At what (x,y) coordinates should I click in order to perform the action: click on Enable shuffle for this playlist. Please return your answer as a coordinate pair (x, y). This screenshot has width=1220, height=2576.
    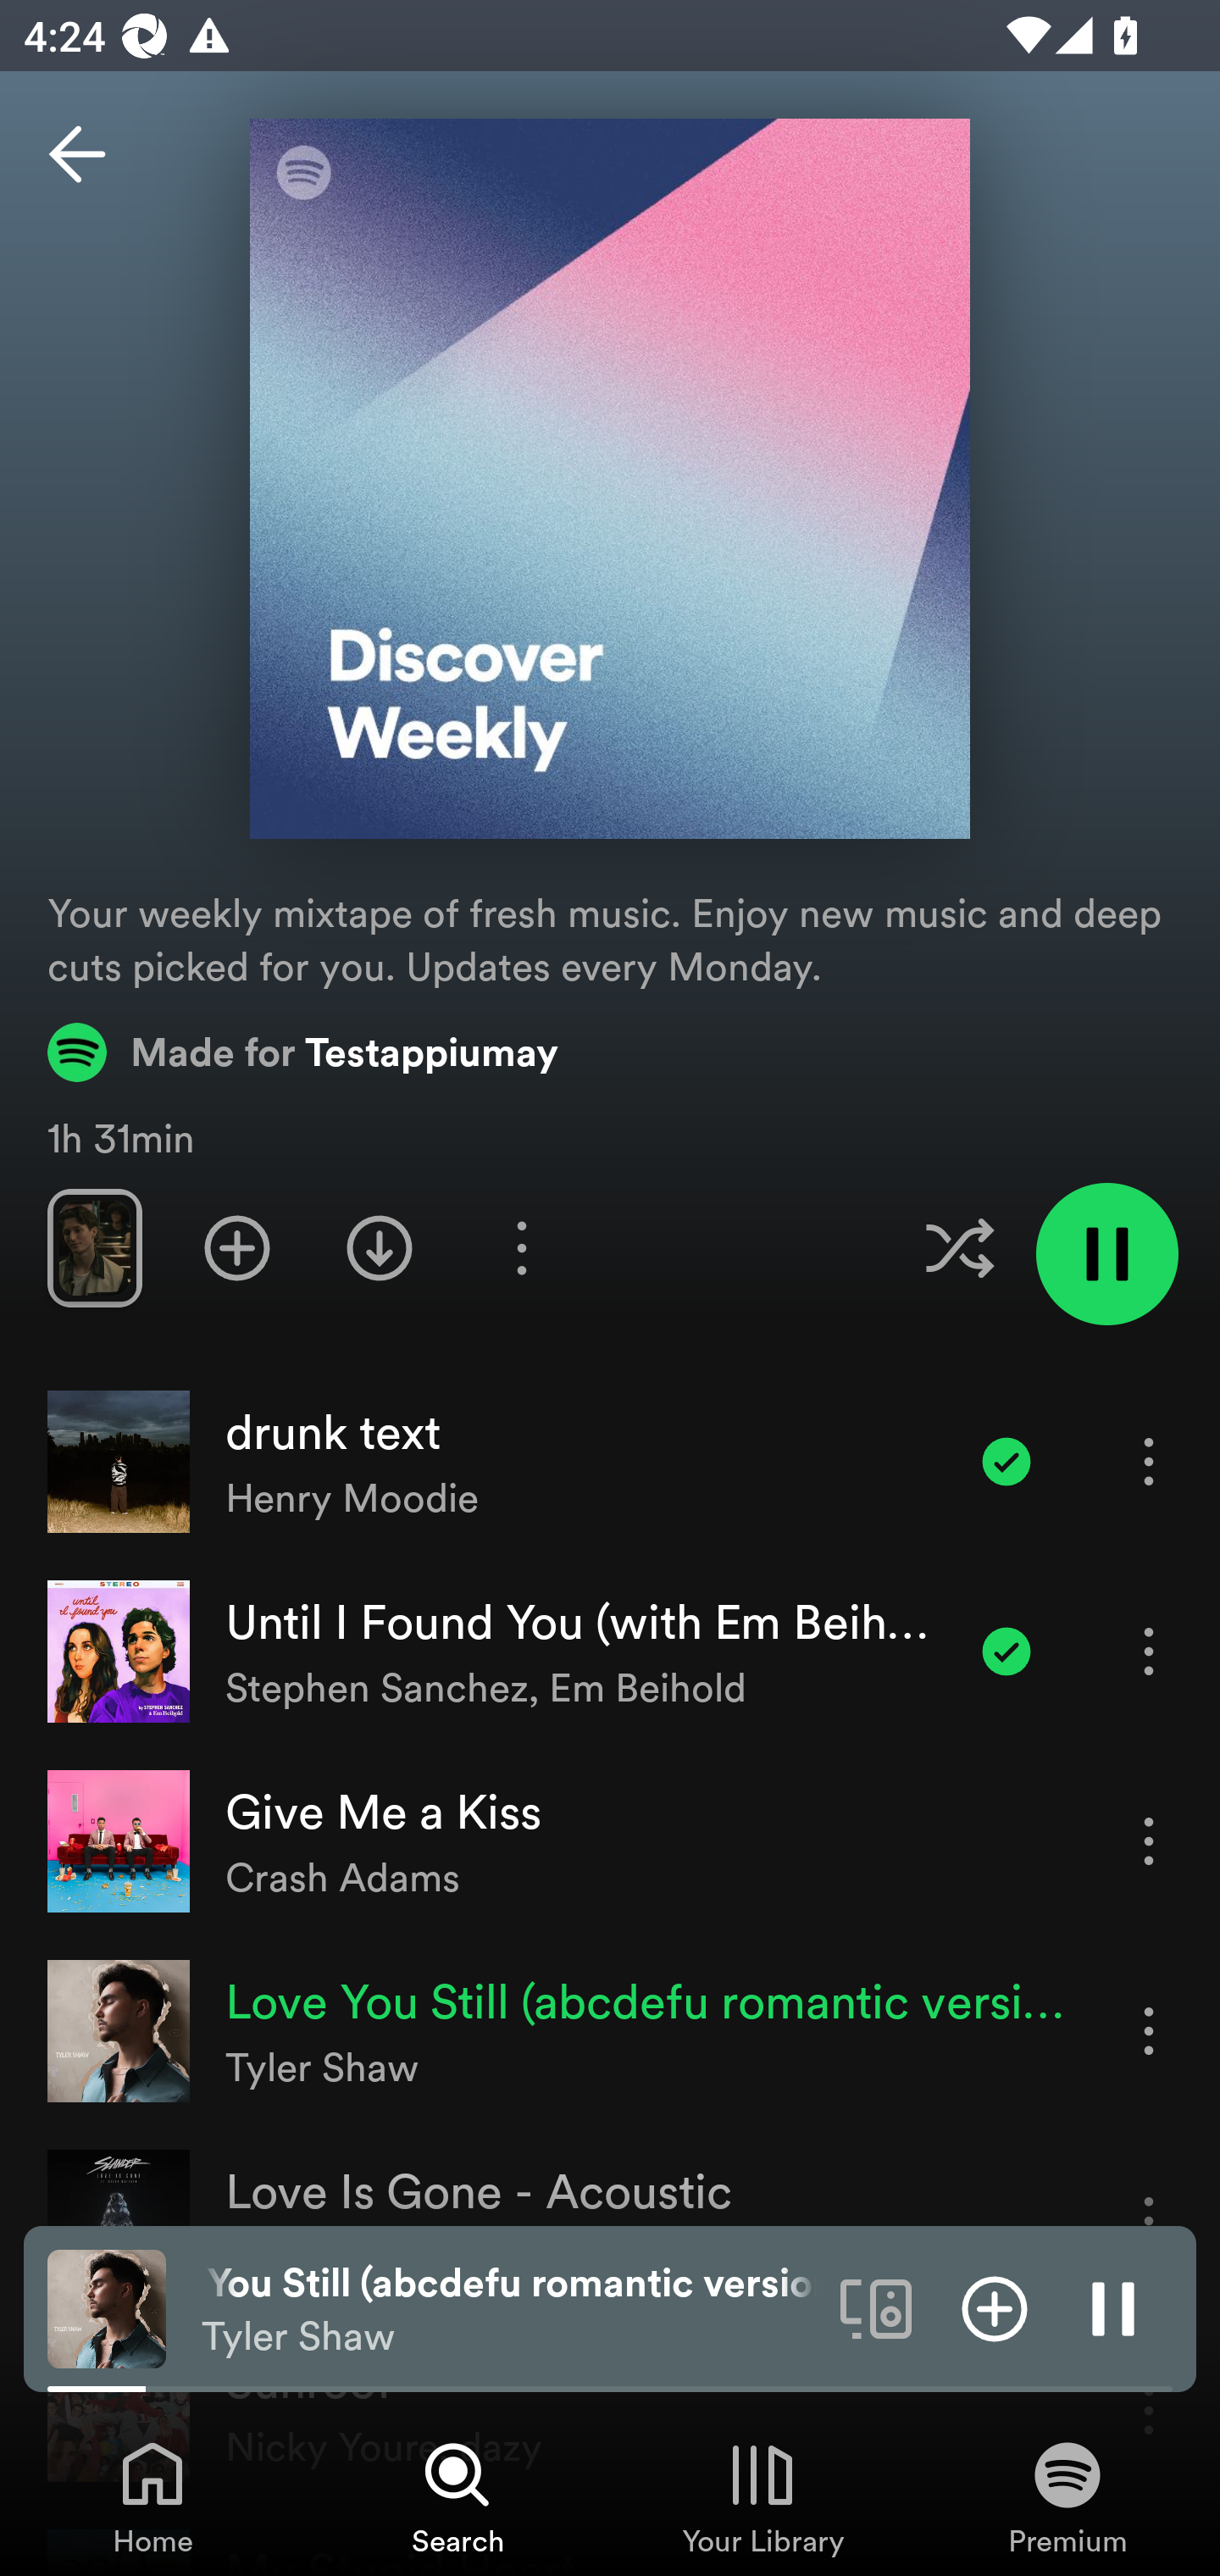
    Looking at the image, I should click on (959, 1247).